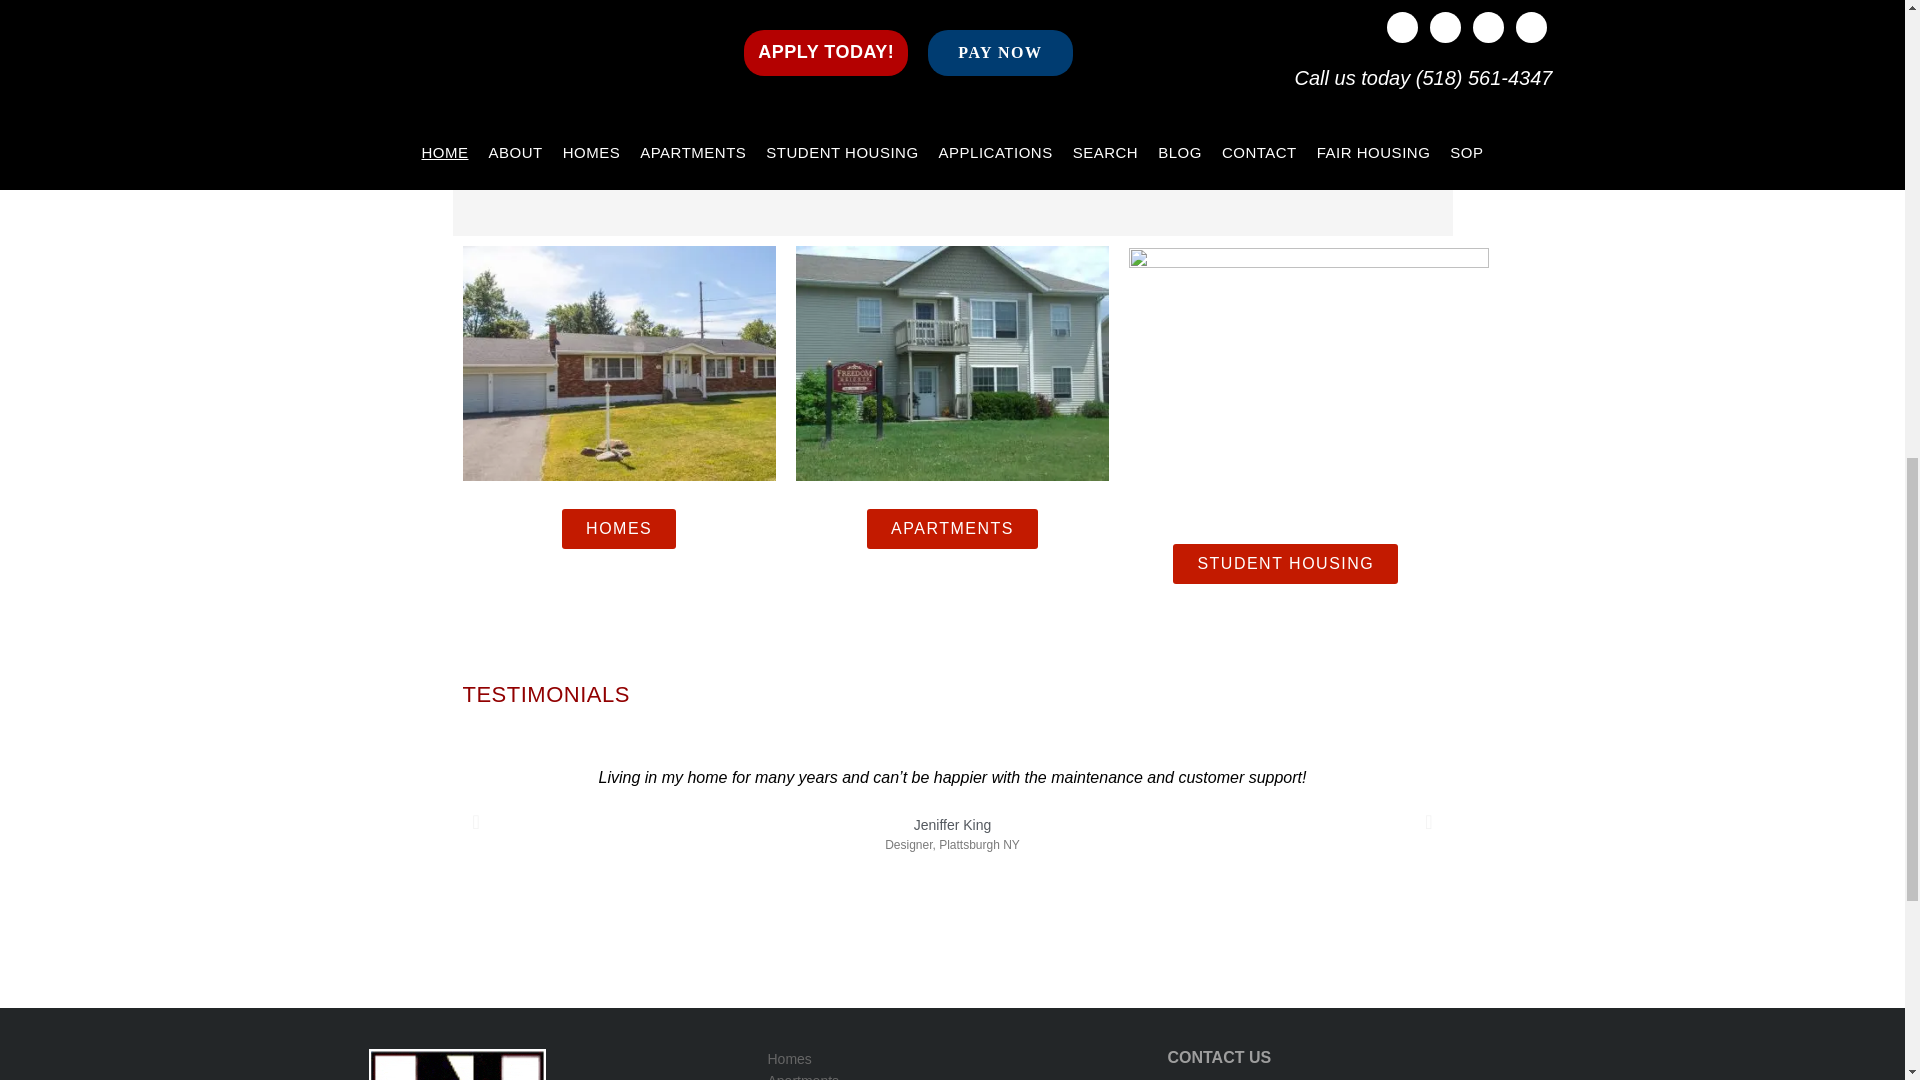 The width and height of the screenshot is (1920, 1080). What do you see at coordinates (618, 528) in the screenshot?
I see `HOMES` at bounding box center [618, 528].